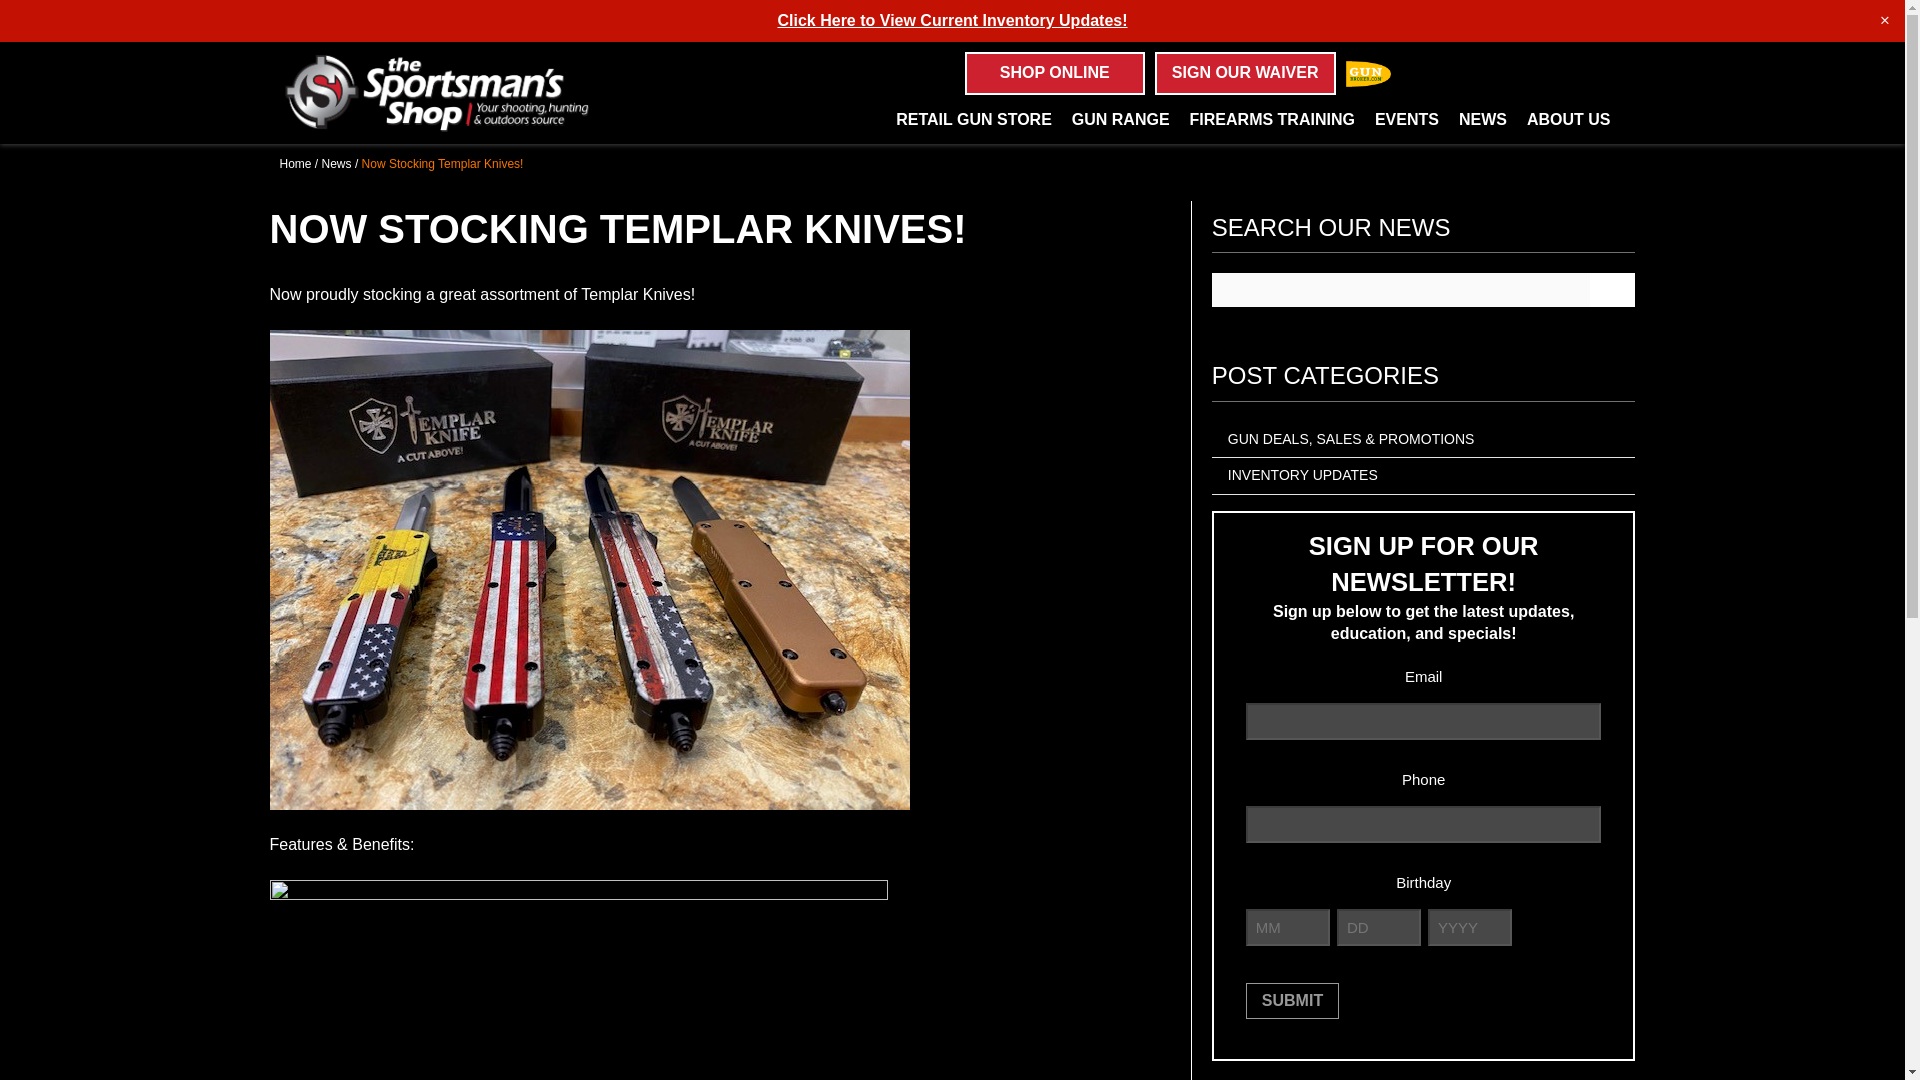 The width and height of the screenshot is (1920, 1080). I want to click on Search for:, so click(1510, 74).